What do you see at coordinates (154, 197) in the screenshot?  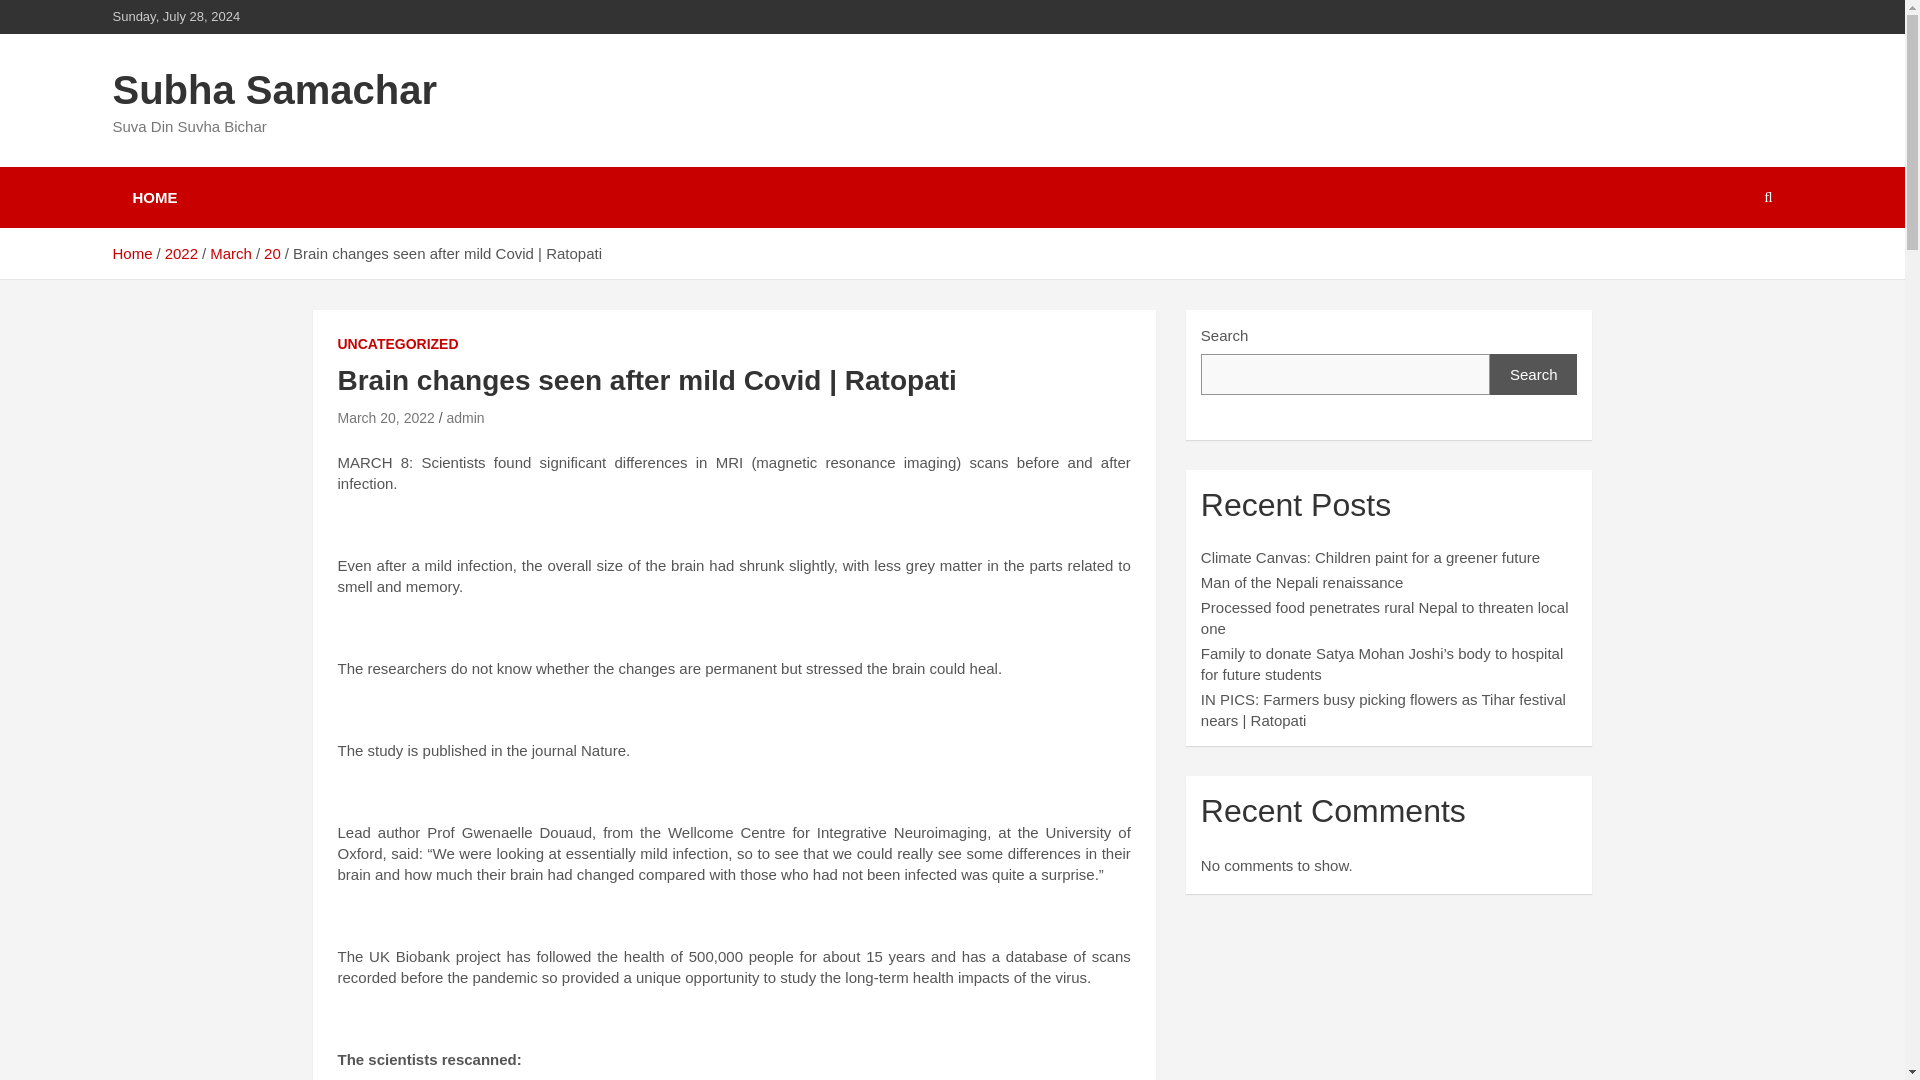 I see `HOME` at bounding box center [154, 197].